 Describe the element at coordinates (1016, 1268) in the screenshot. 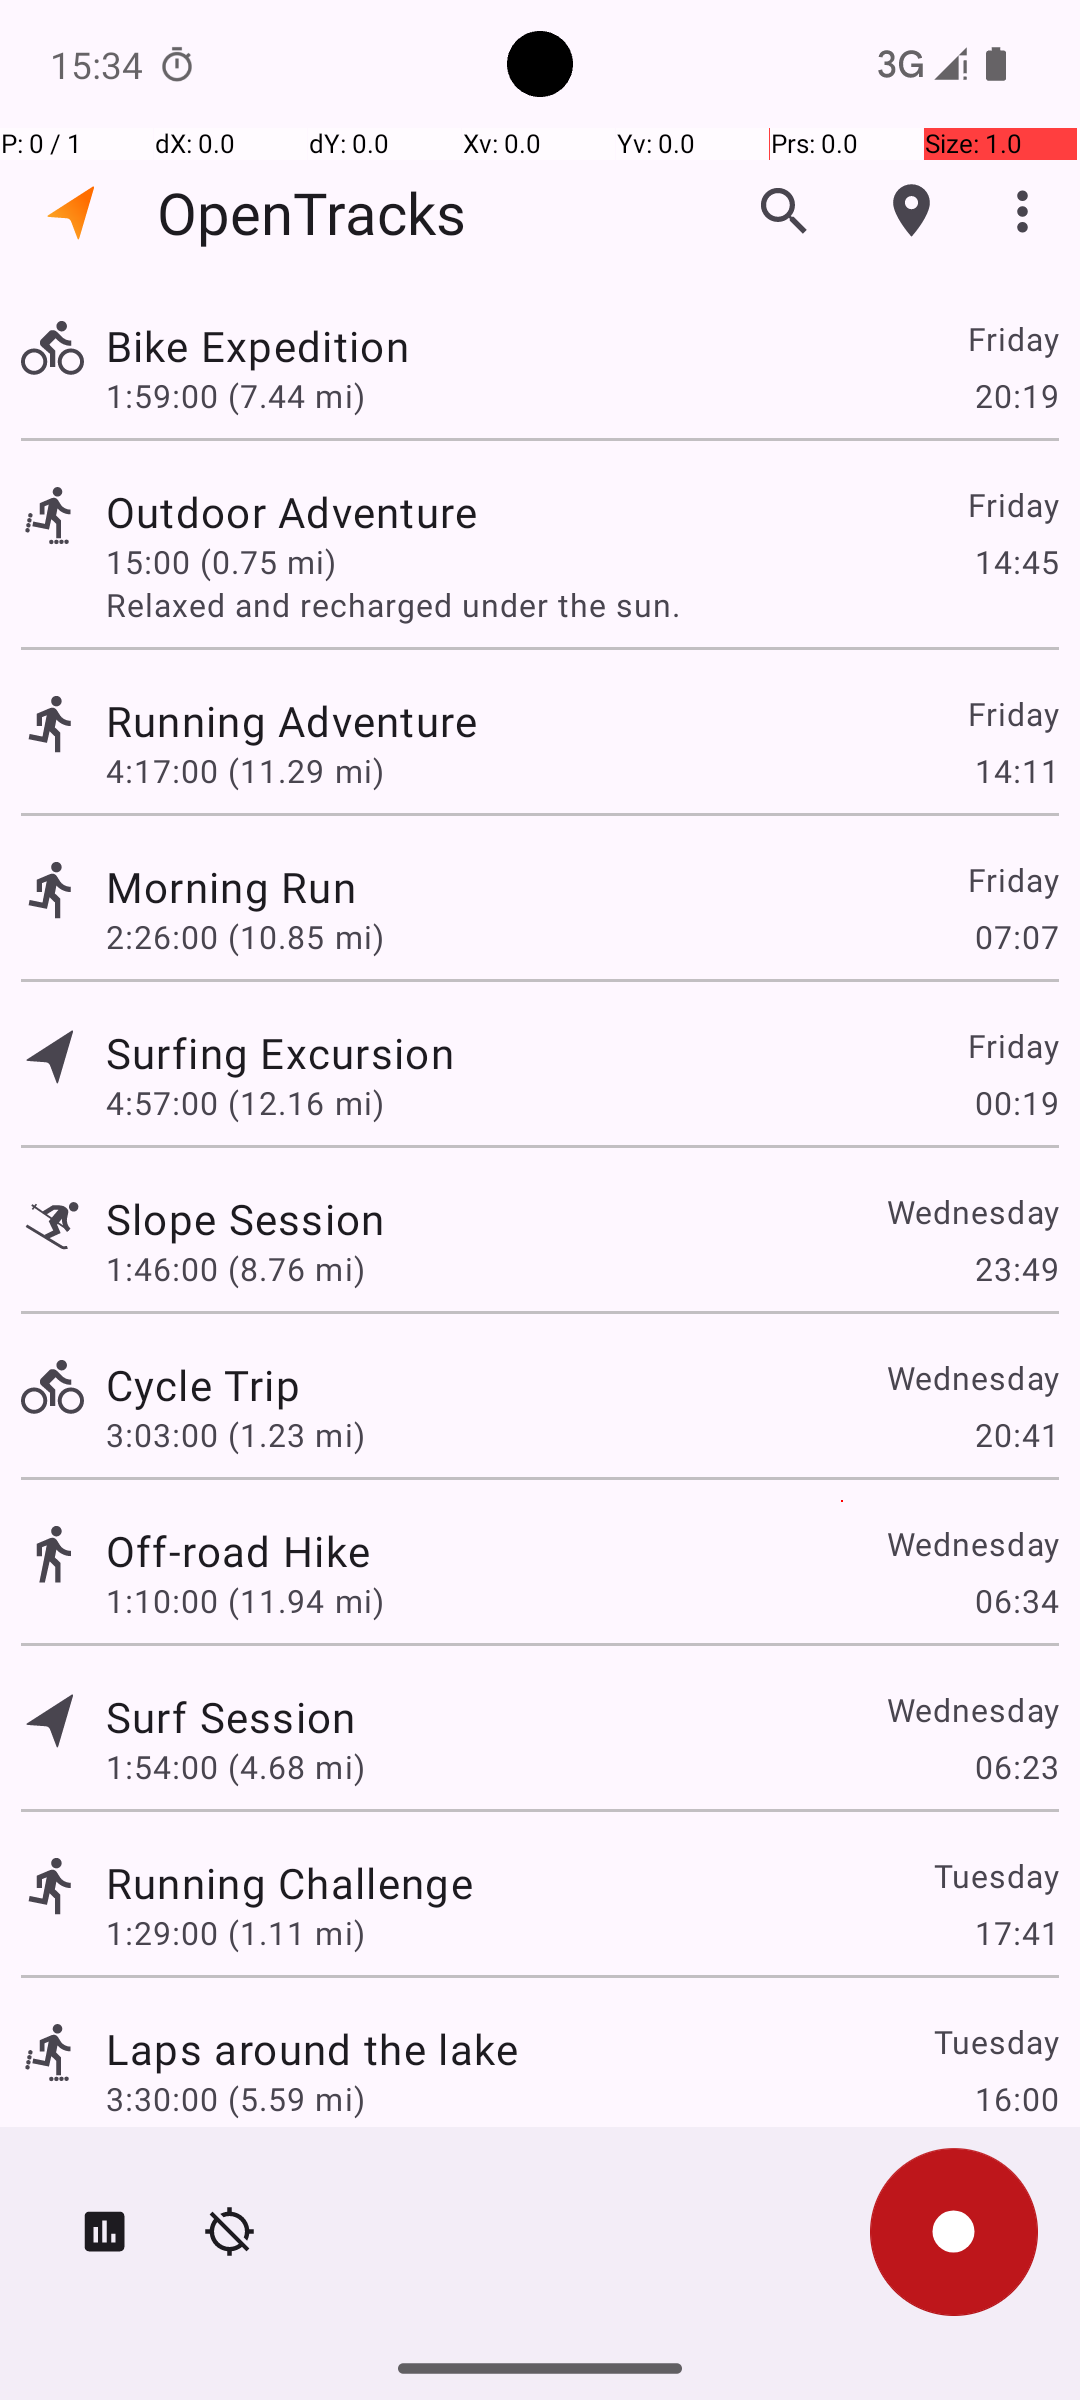

I see `23:49` at that location.